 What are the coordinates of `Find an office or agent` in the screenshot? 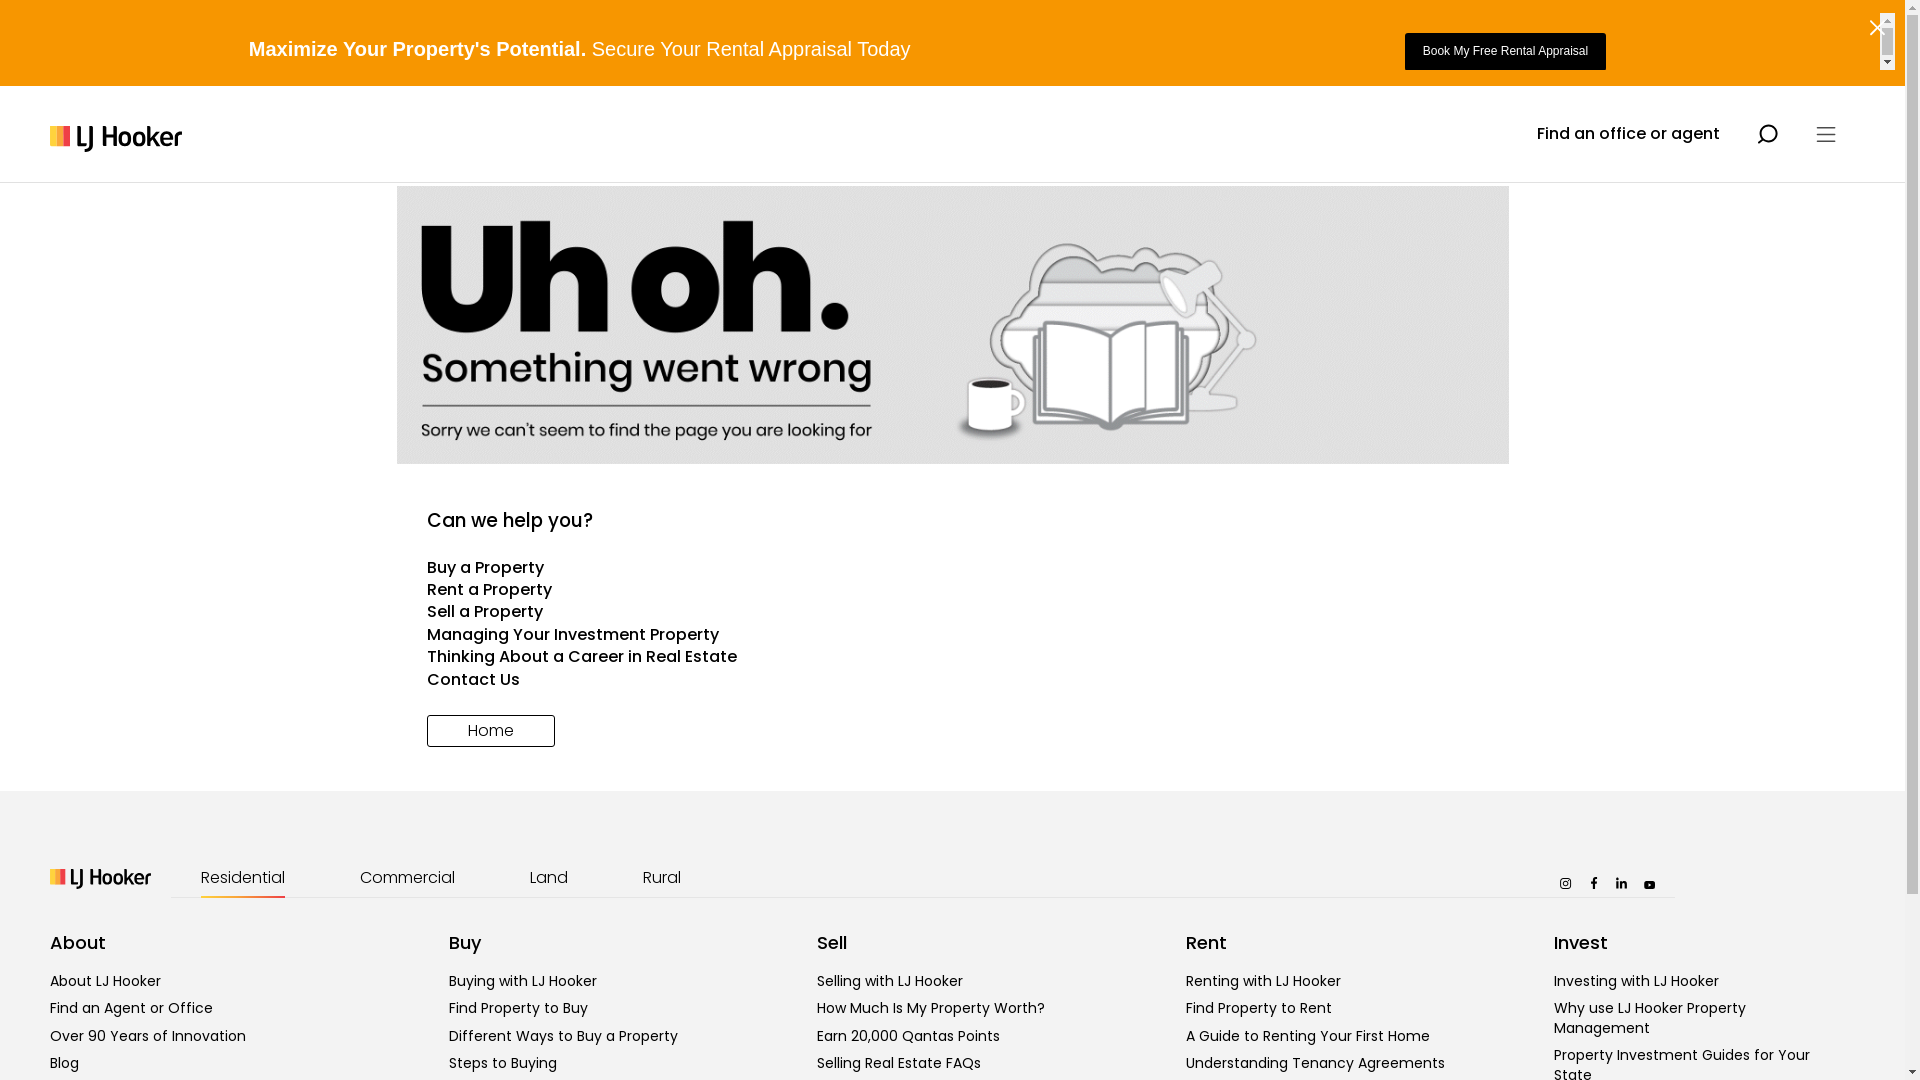 It's located at (1628, 134).